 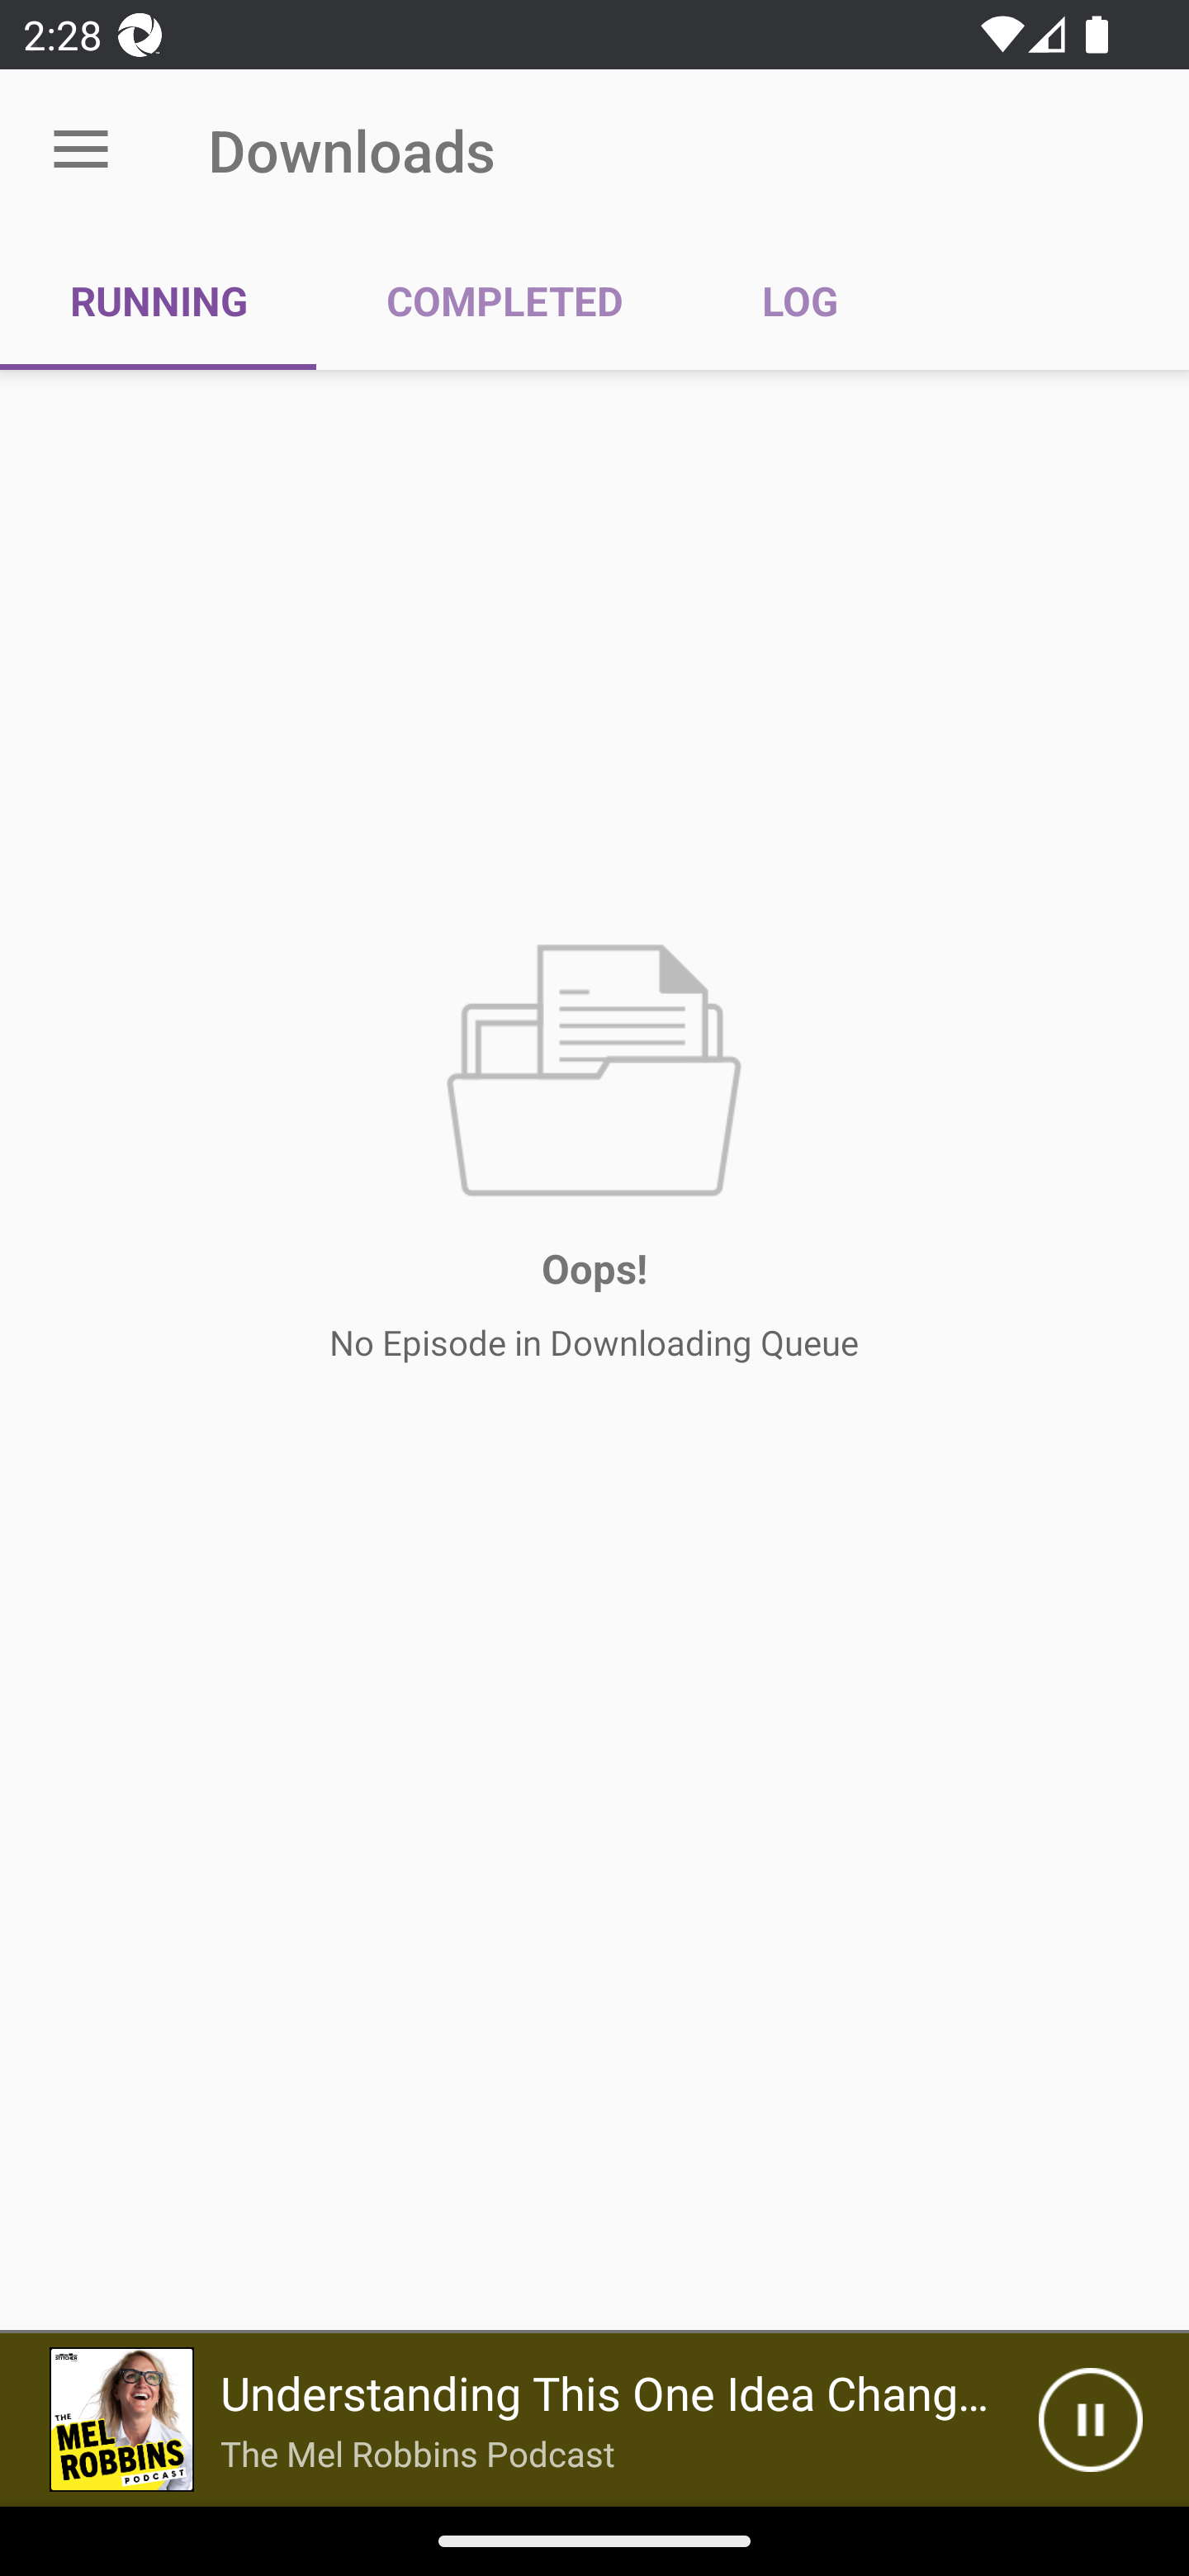 I want to click on RUNNING, so click(x=159, y=301).